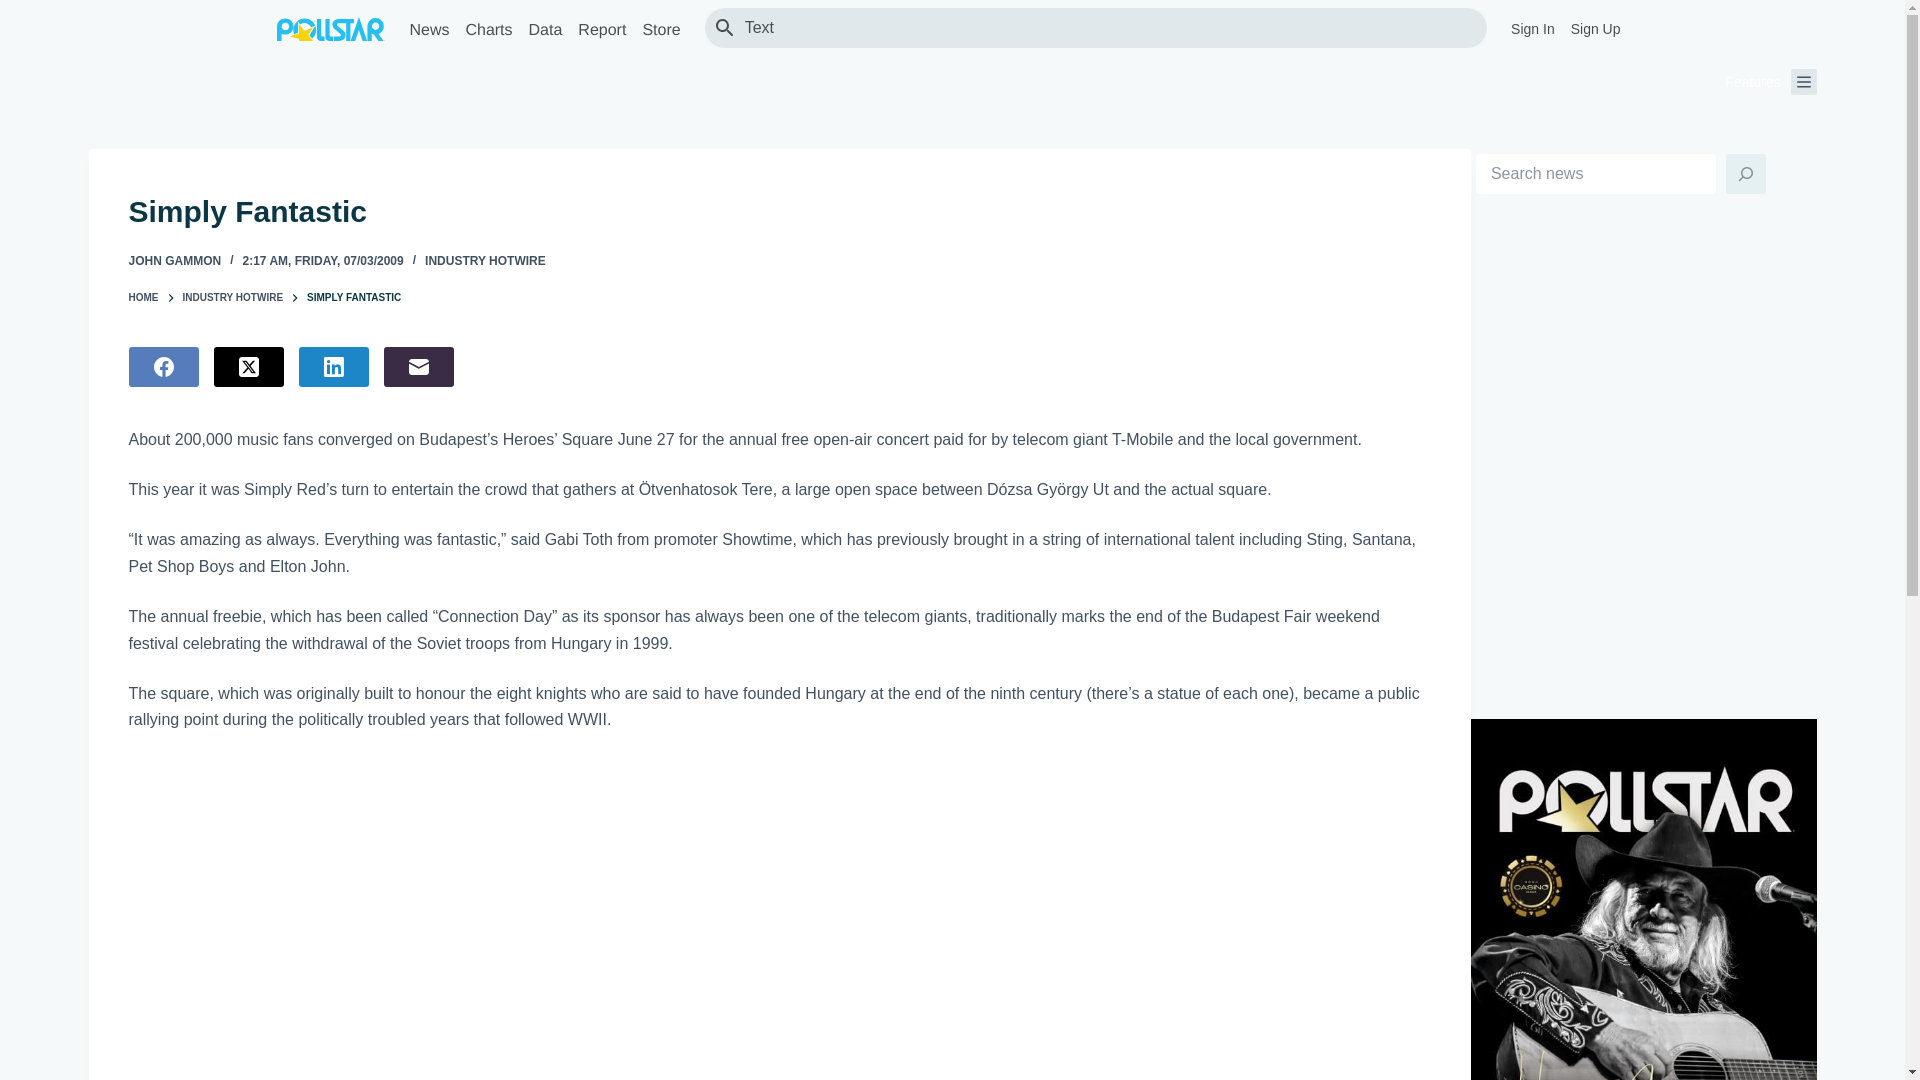 The width and height of the screenshot is (1920, 1080). What do you see at coordinates (779, 212) in the screenshot?
I see `Simply Fantastic` at bounding box center [779, 212].